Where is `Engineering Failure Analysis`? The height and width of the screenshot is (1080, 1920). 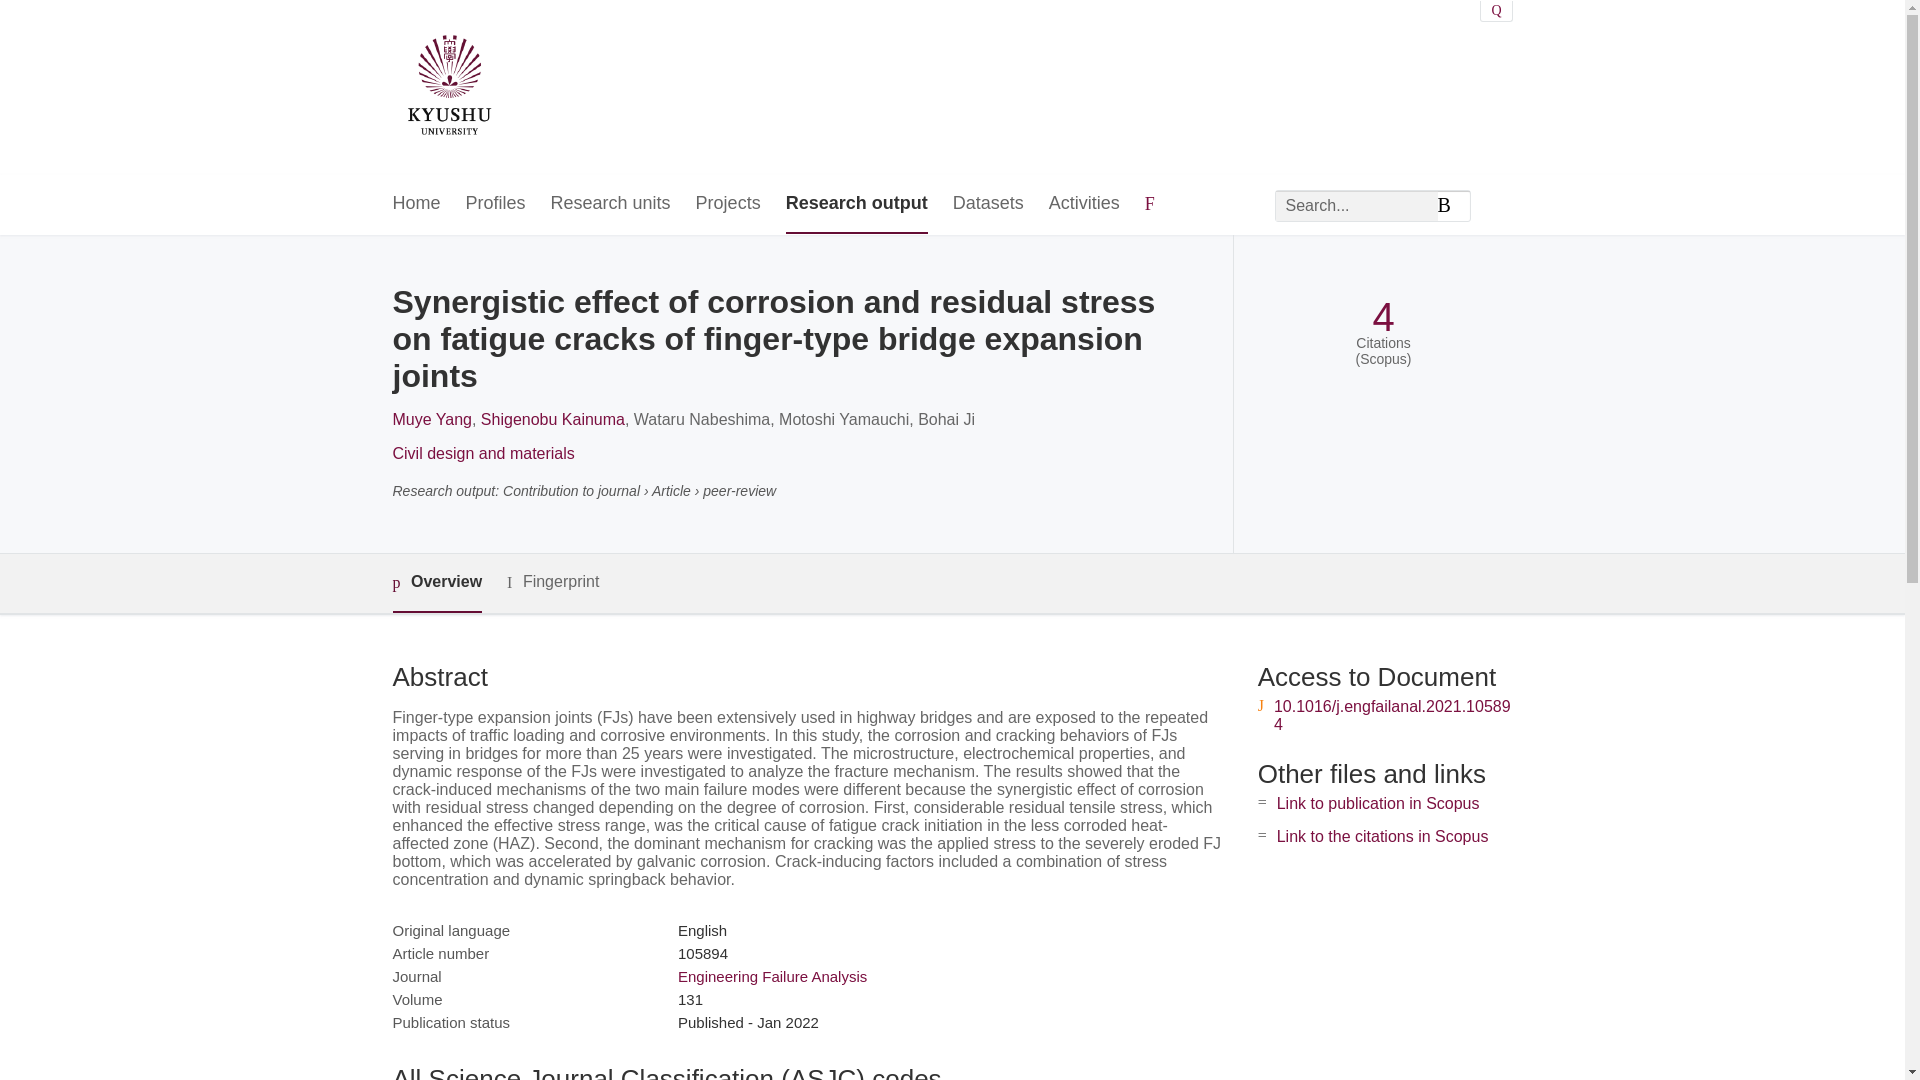
Engineering Failure Analysis is located at coordinates (772, 976).